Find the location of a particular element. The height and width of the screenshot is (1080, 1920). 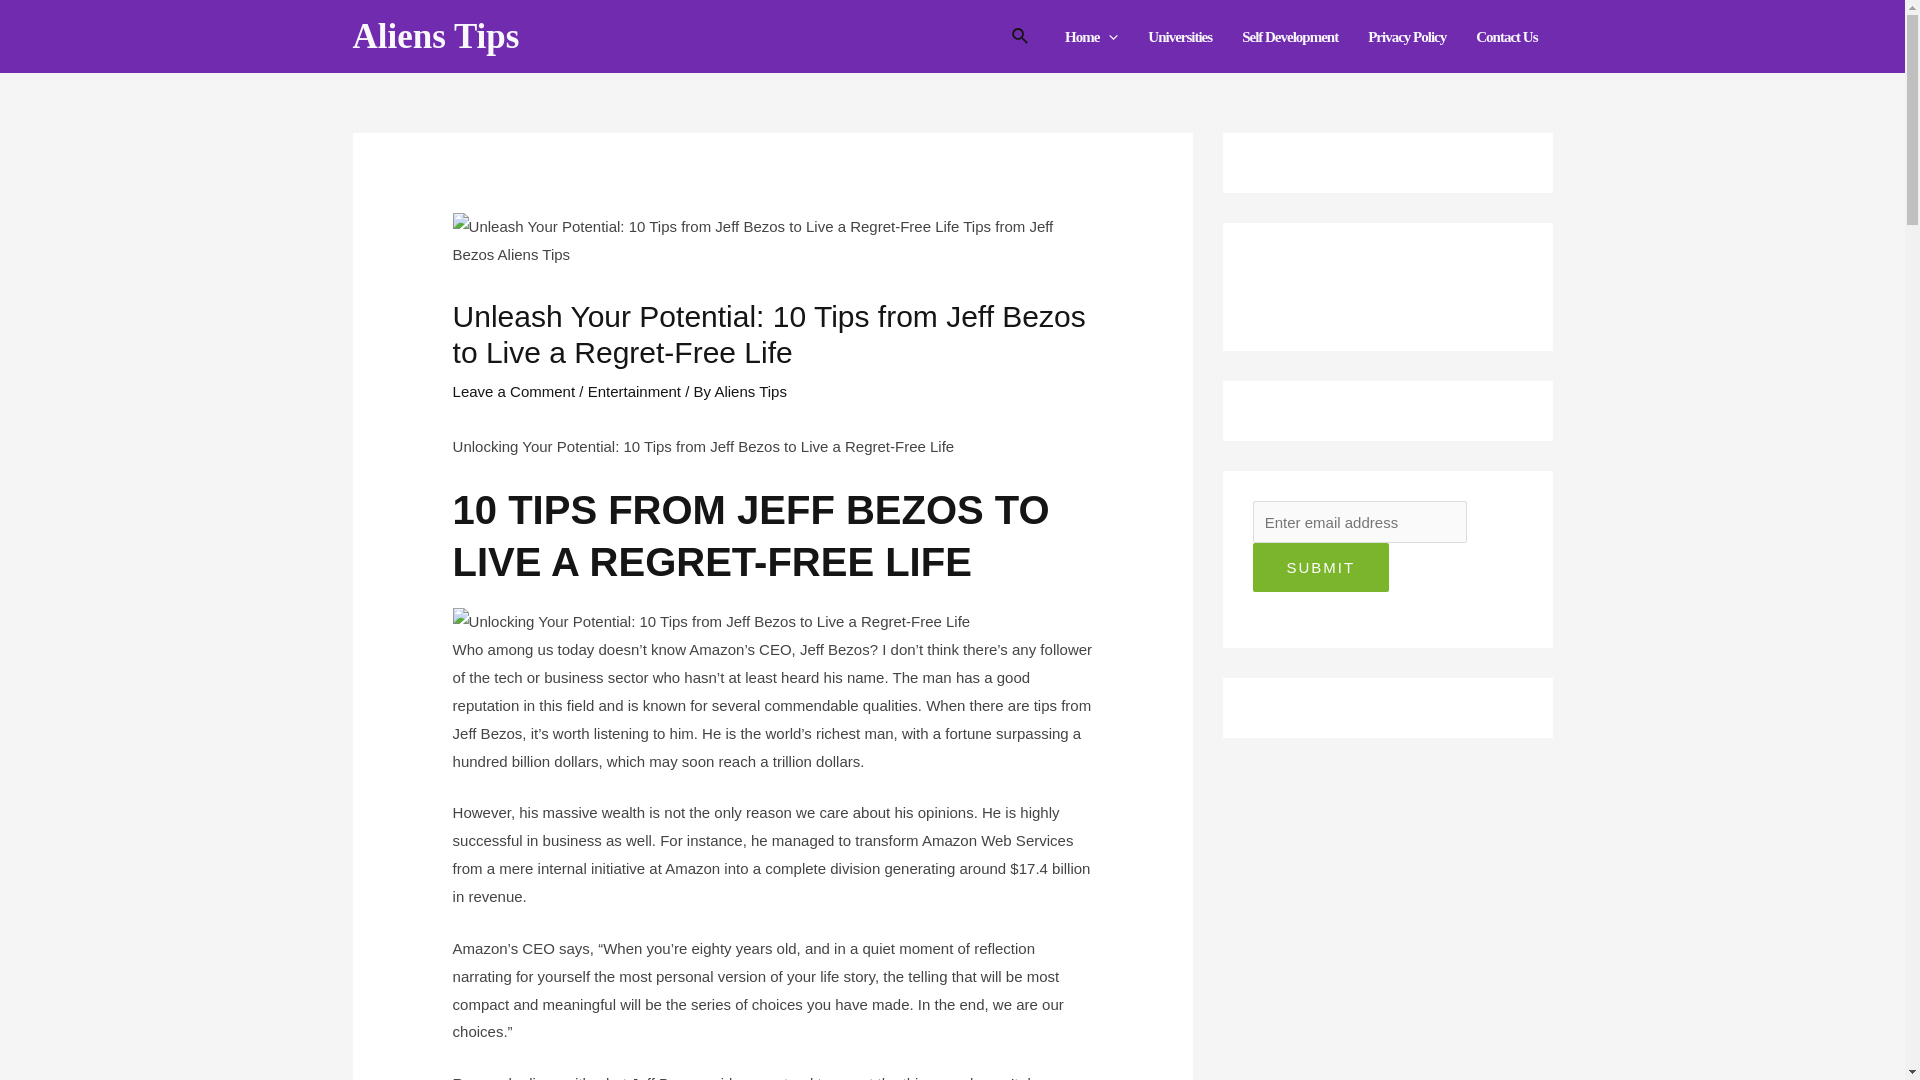

Self Development is located at coordinates (1290, 36).